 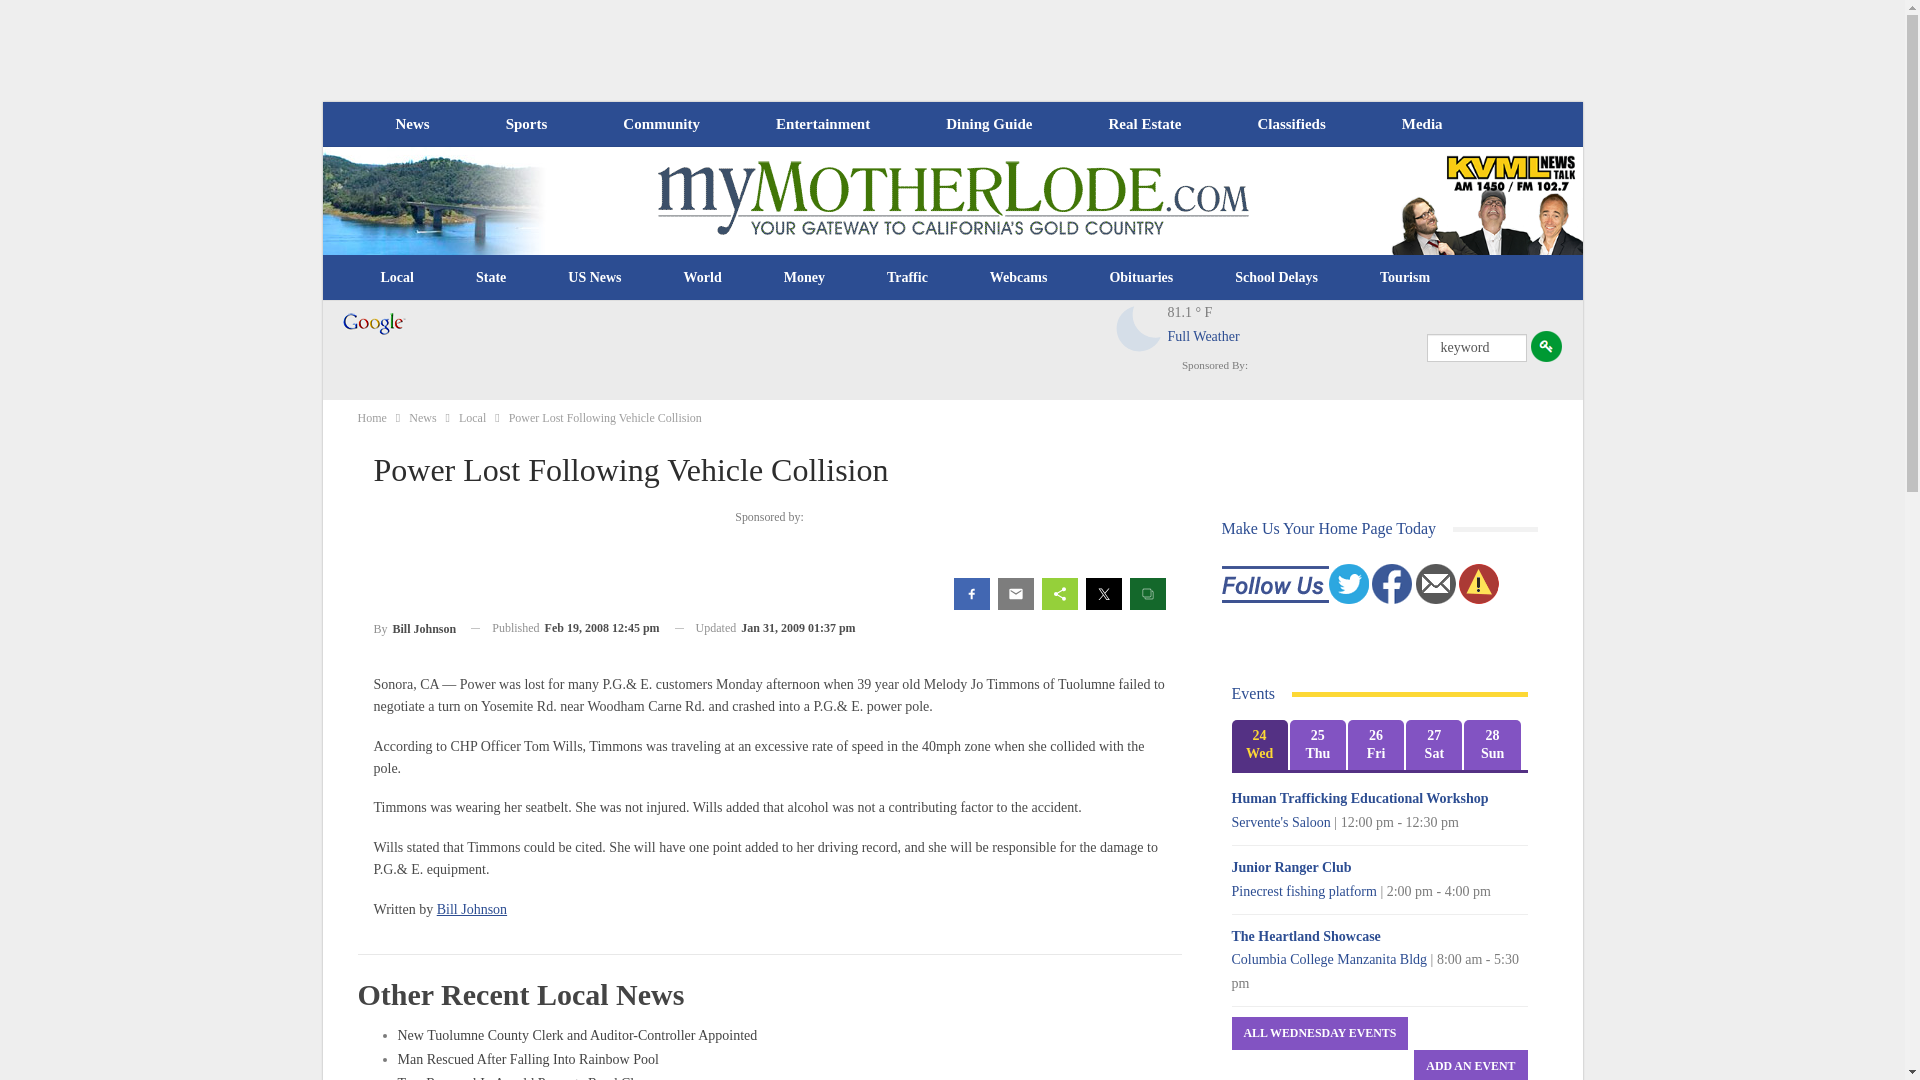 I want to click on State, so click(x=491, y=278).